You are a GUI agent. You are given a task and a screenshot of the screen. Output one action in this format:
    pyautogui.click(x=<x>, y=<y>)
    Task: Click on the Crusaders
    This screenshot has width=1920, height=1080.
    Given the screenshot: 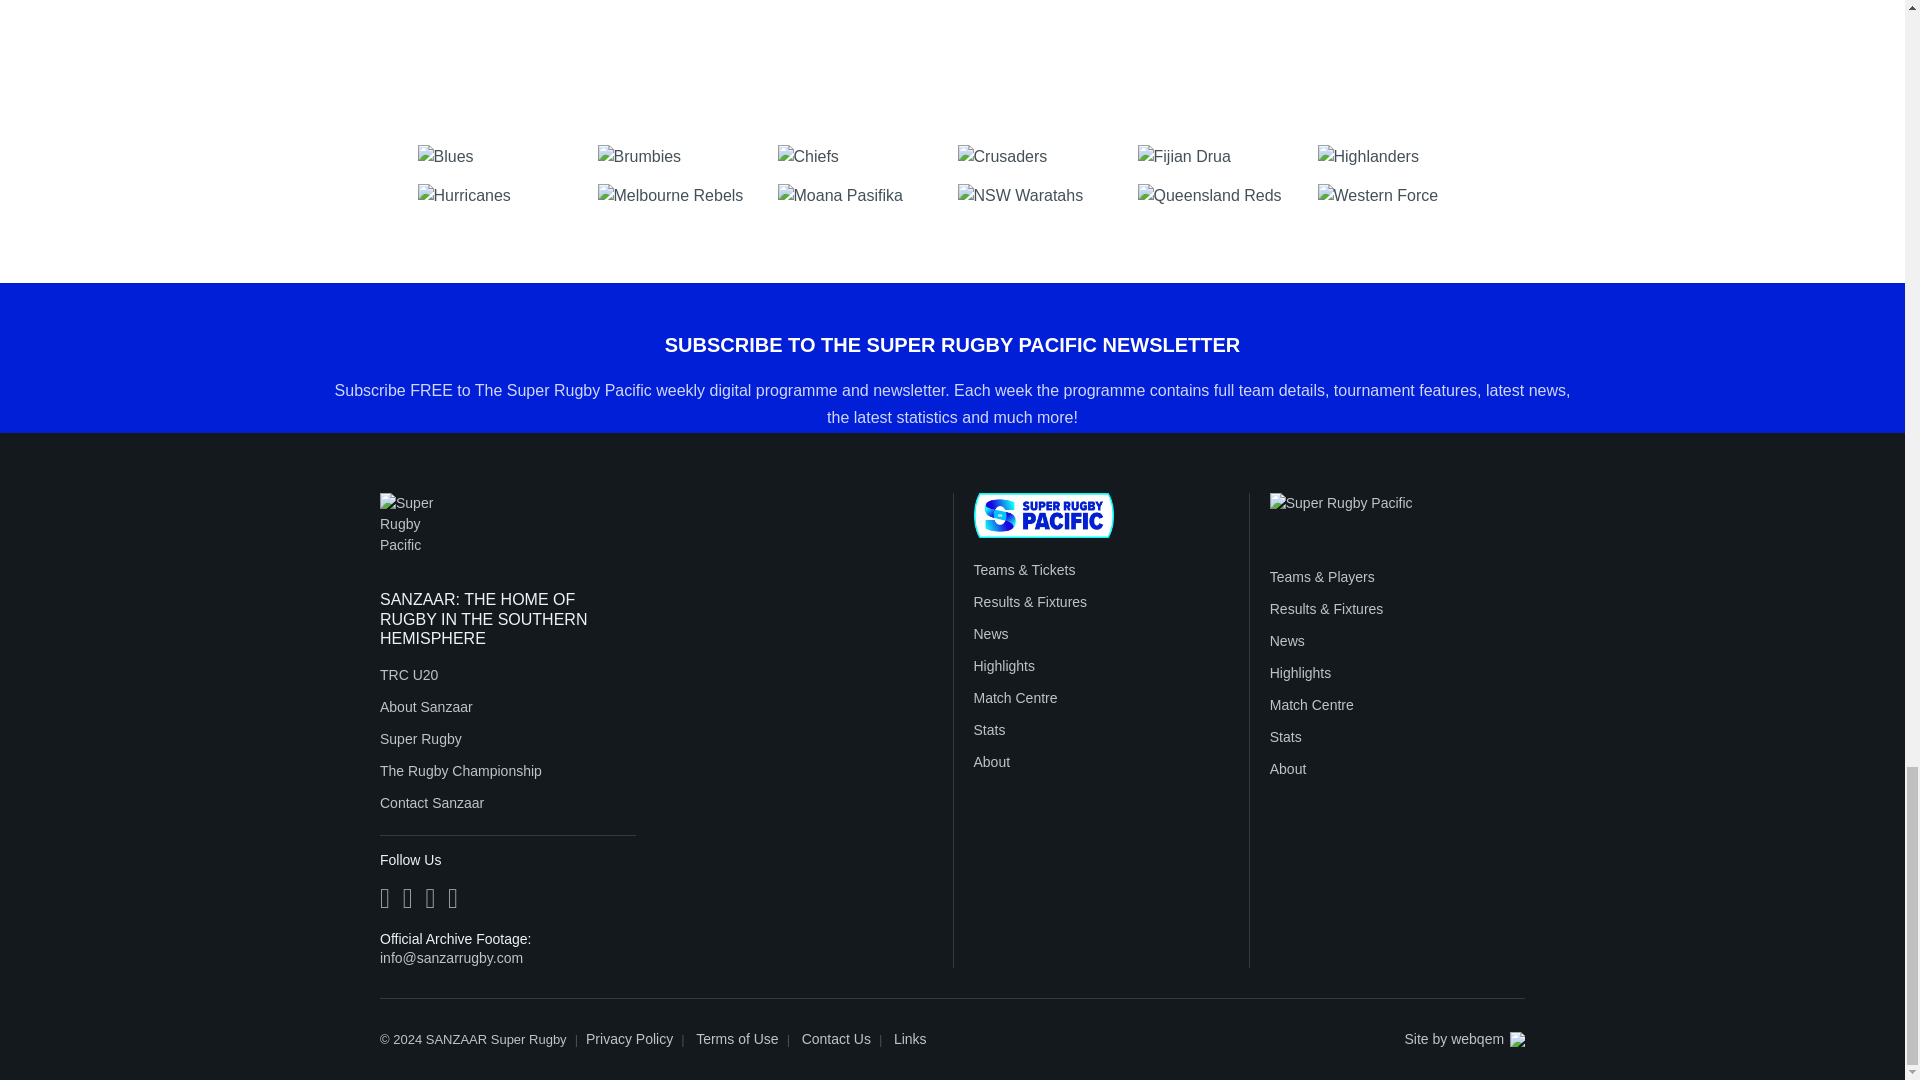 What is the action you would take?
    pyautogui.click(x=1043, y=156)
    